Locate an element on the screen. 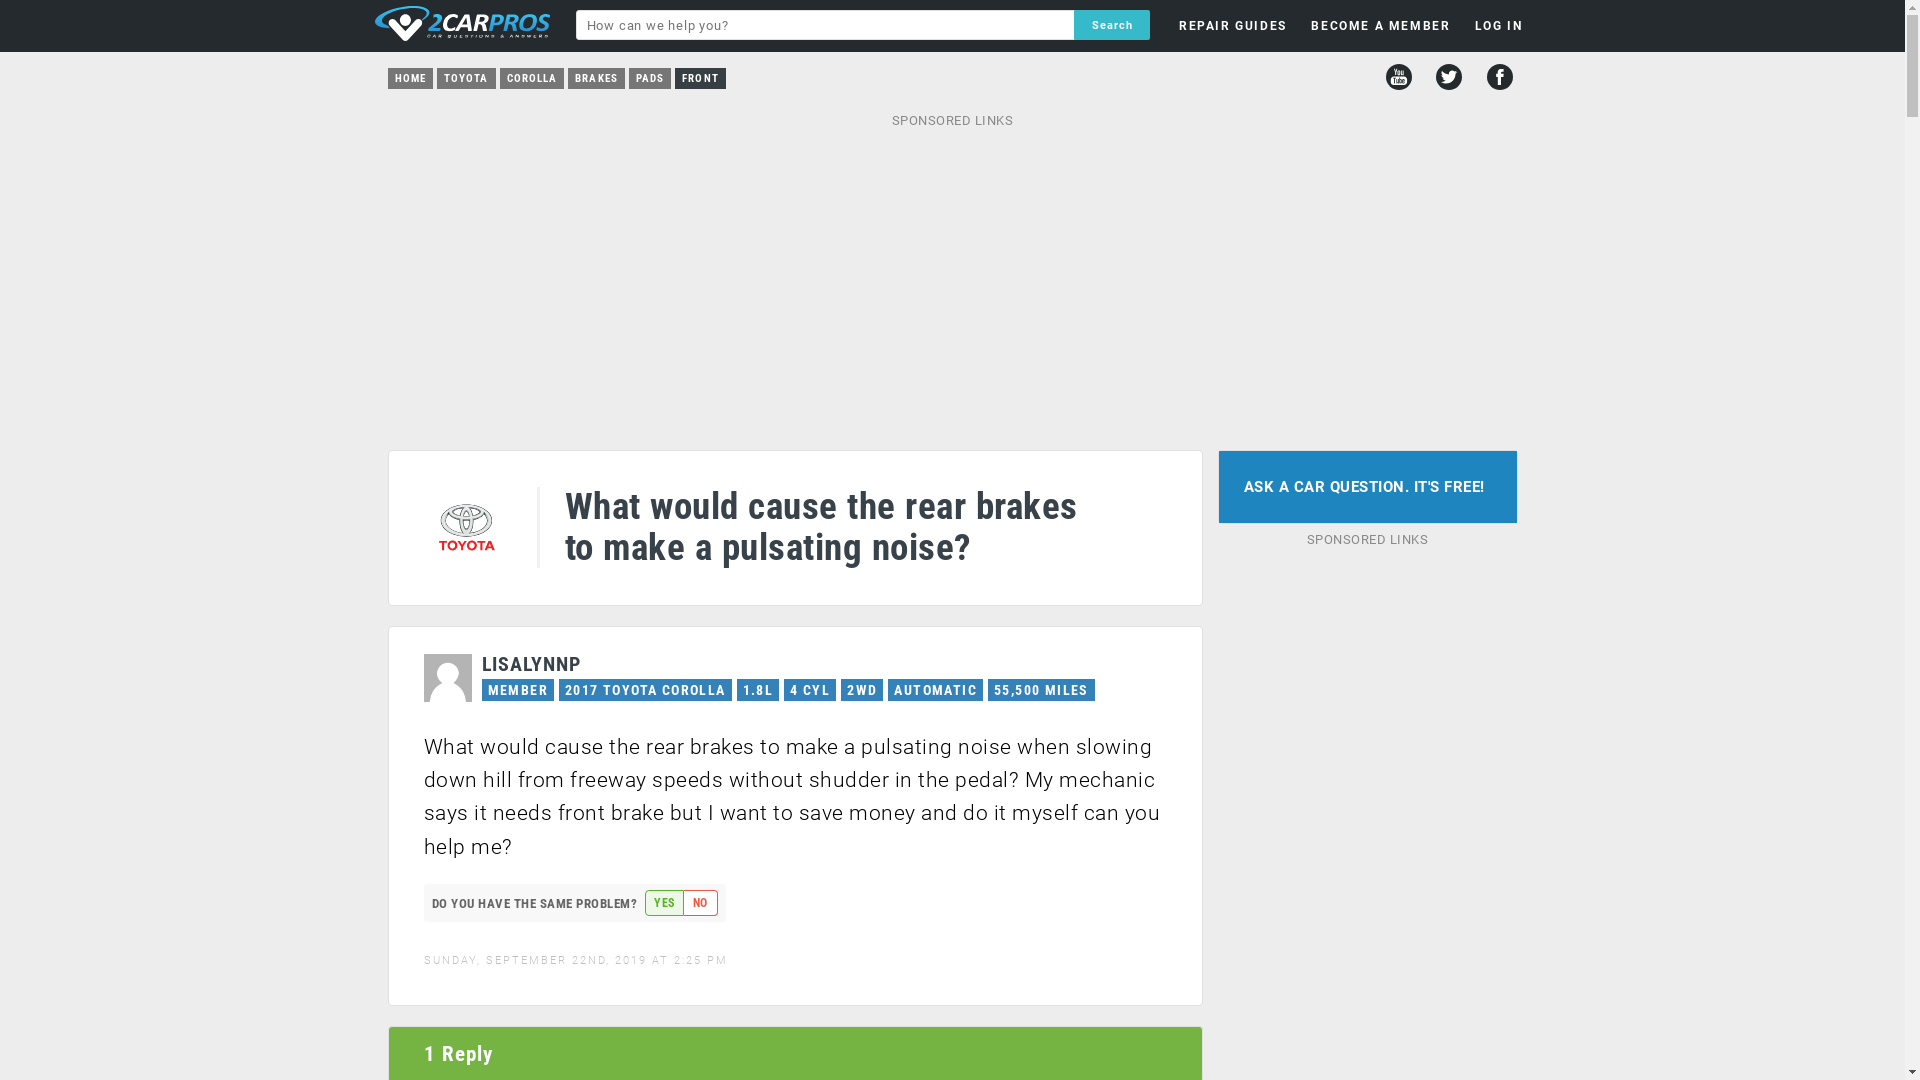  TOYOTA is located at coordinates (466, 78).